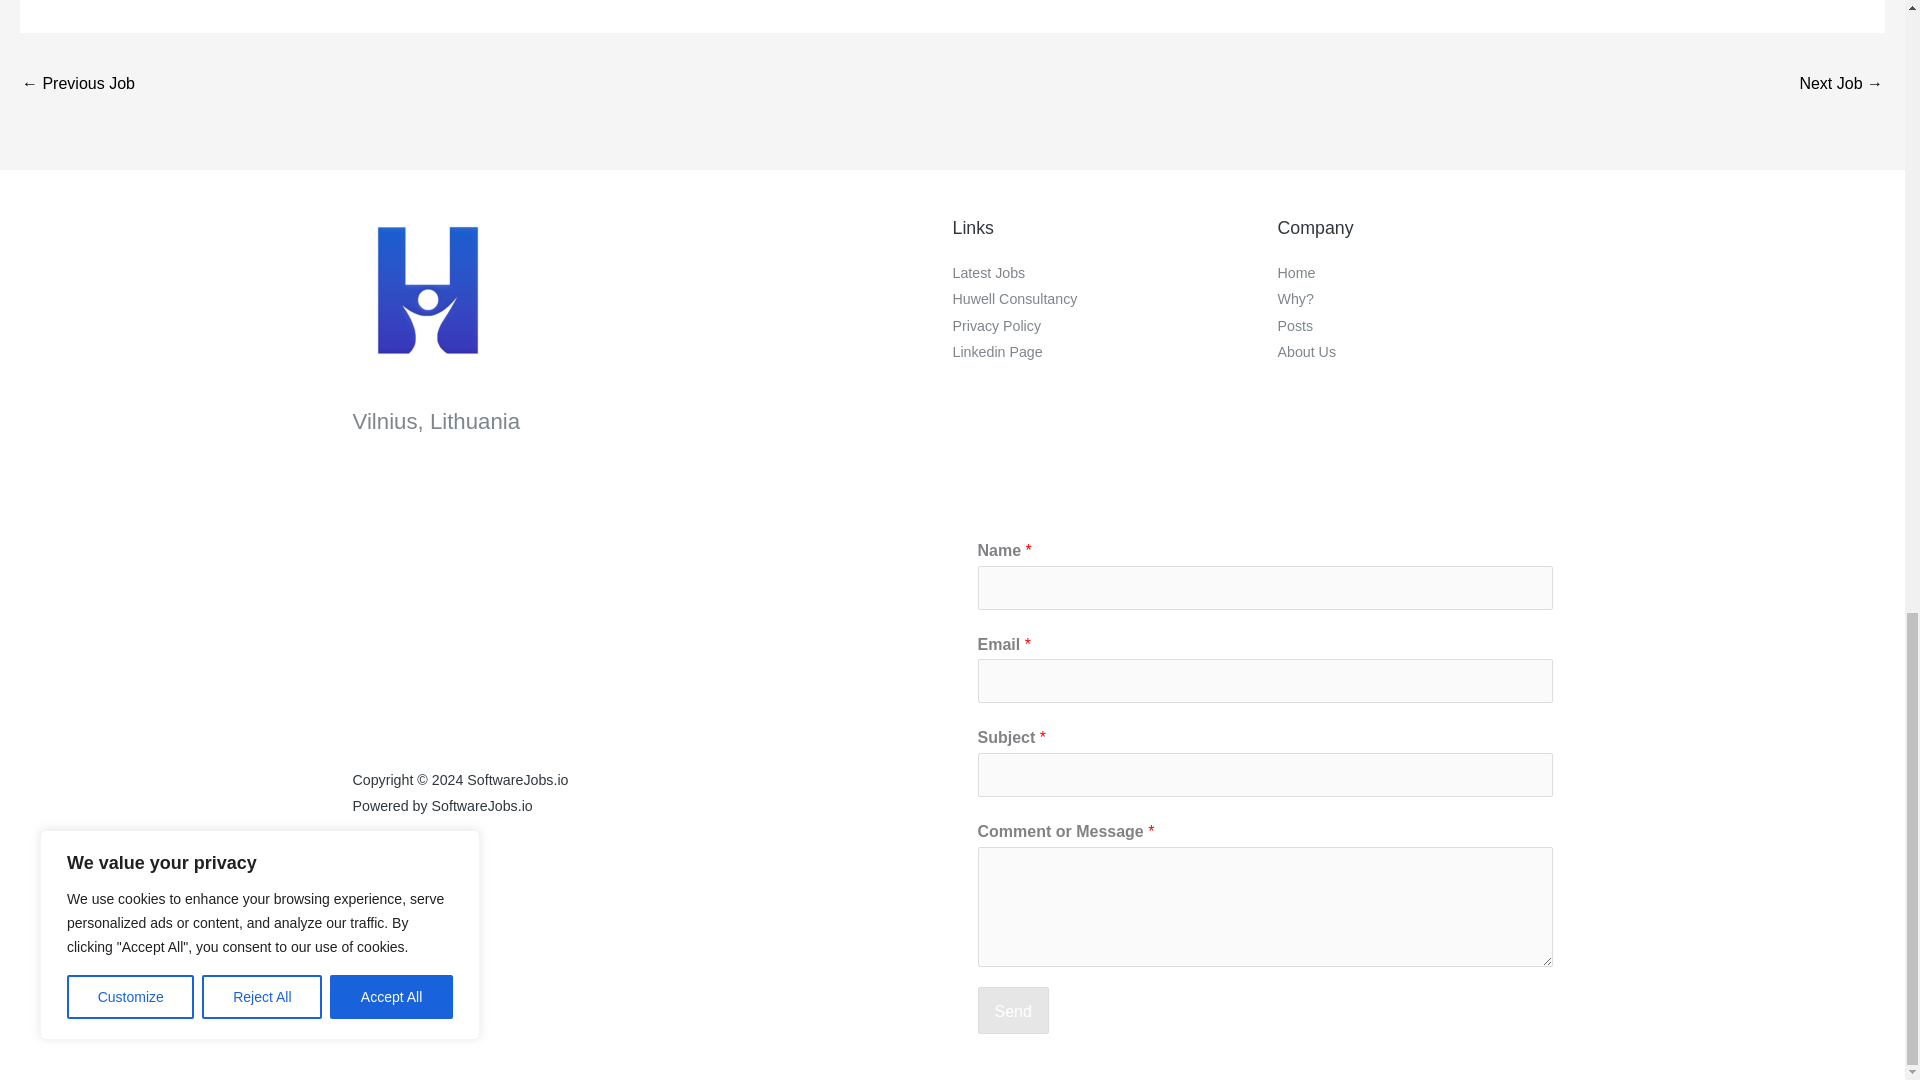 This screenshot has width=1920, height=1080. Describe the element at coordinates (1296, 325) in the screenshot. I see `Posts` at that location.